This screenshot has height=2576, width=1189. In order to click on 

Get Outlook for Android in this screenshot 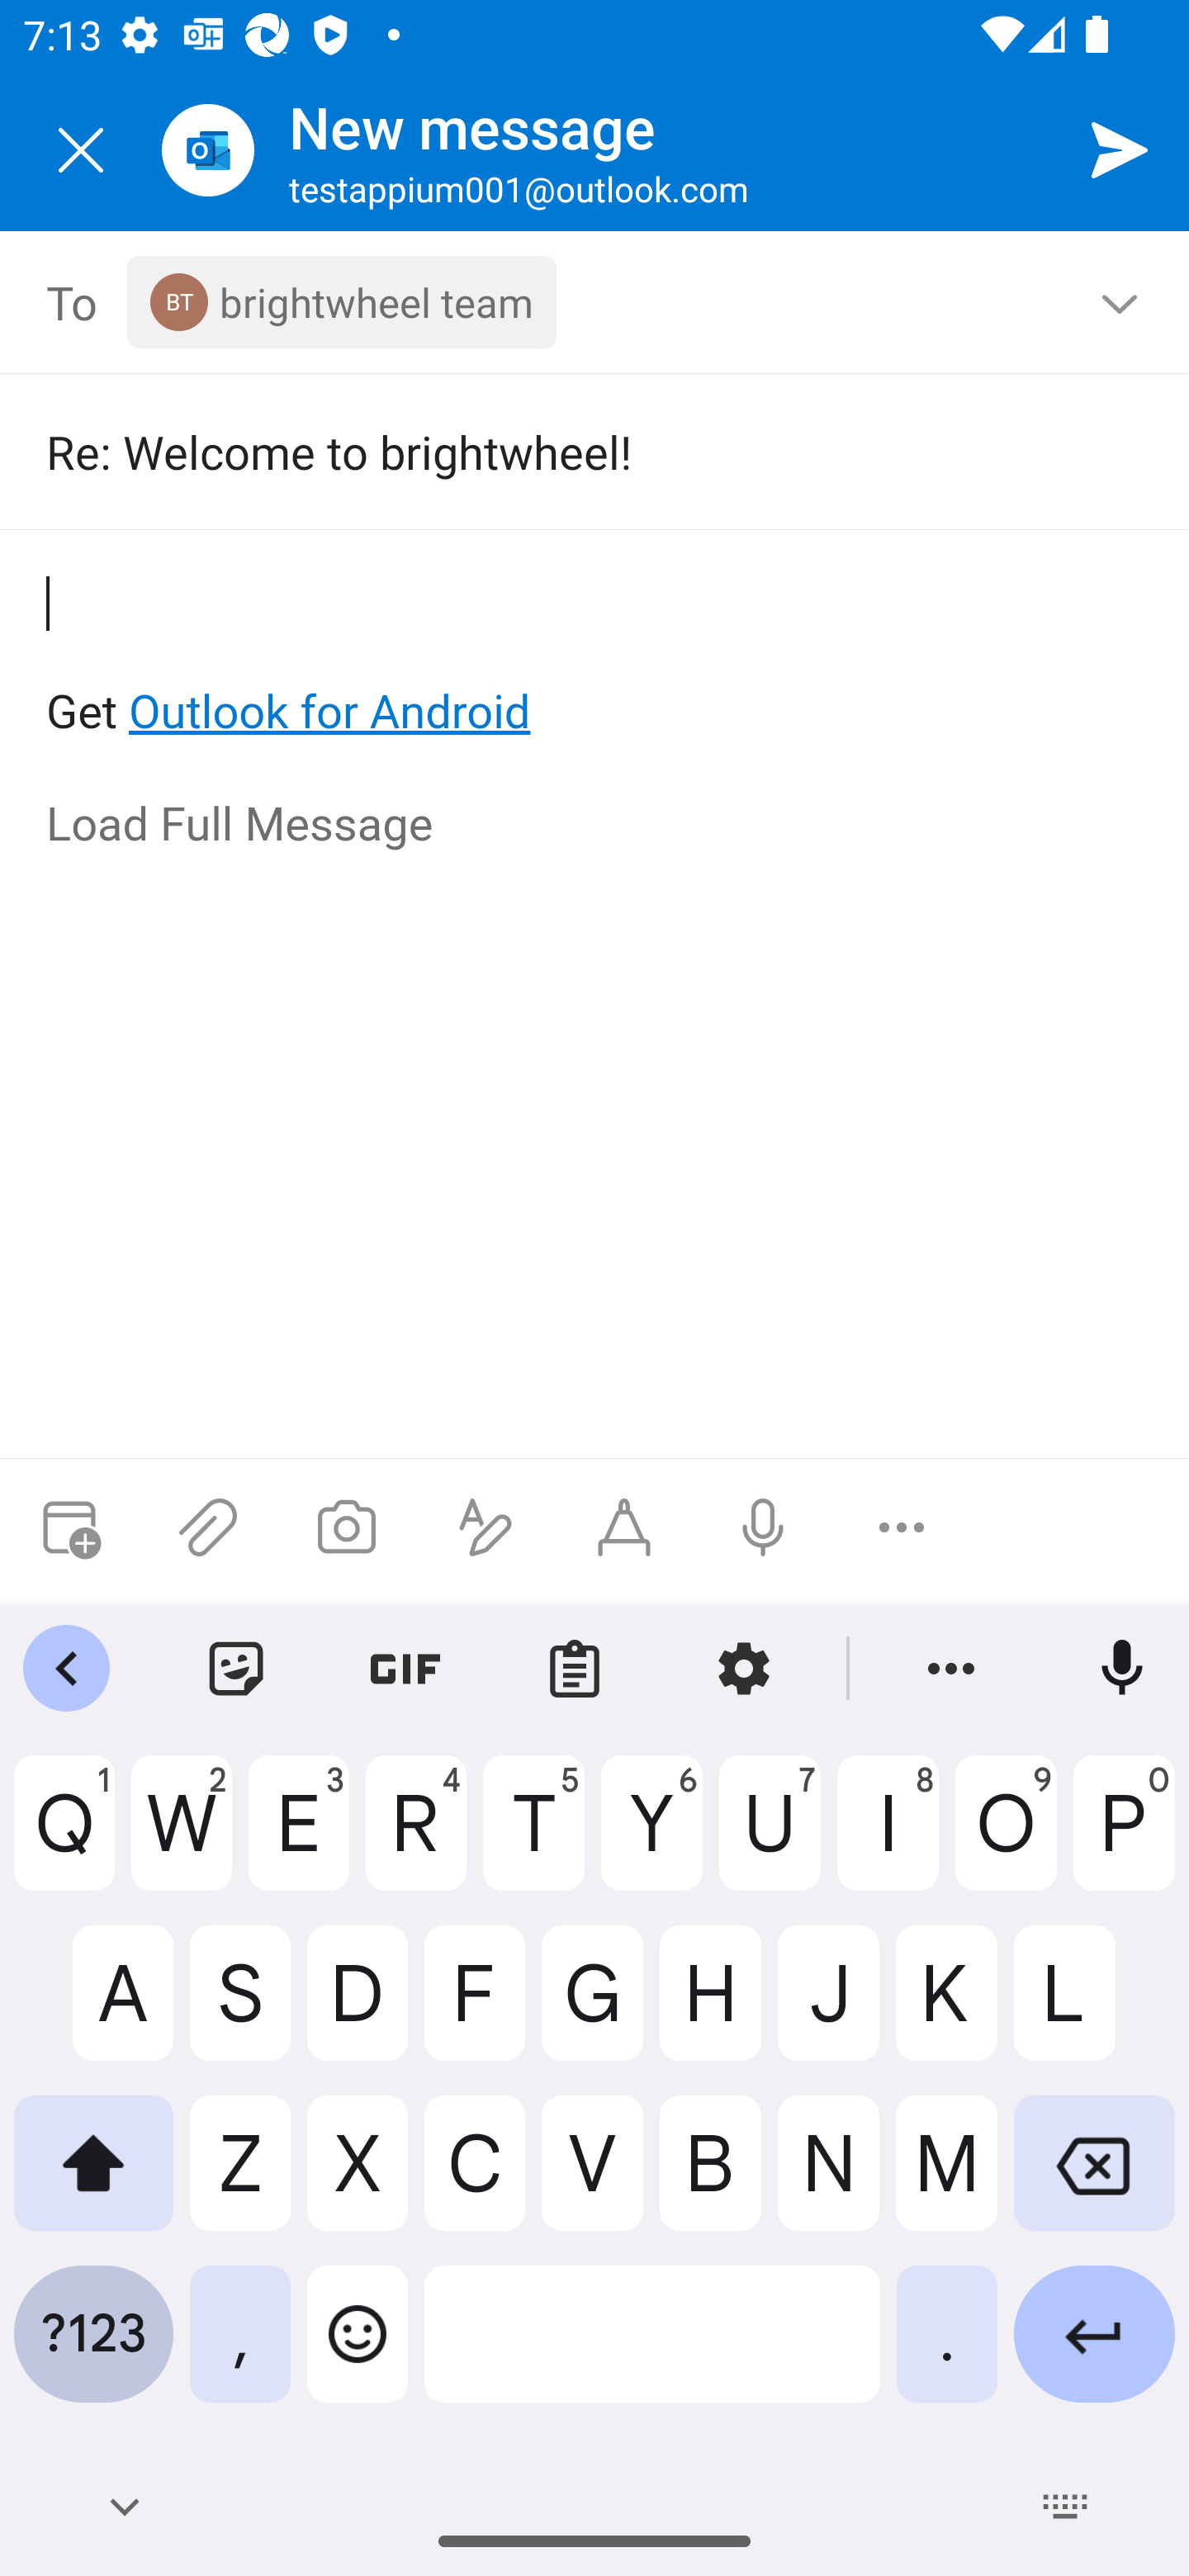, I will do `click(596, 657)`.